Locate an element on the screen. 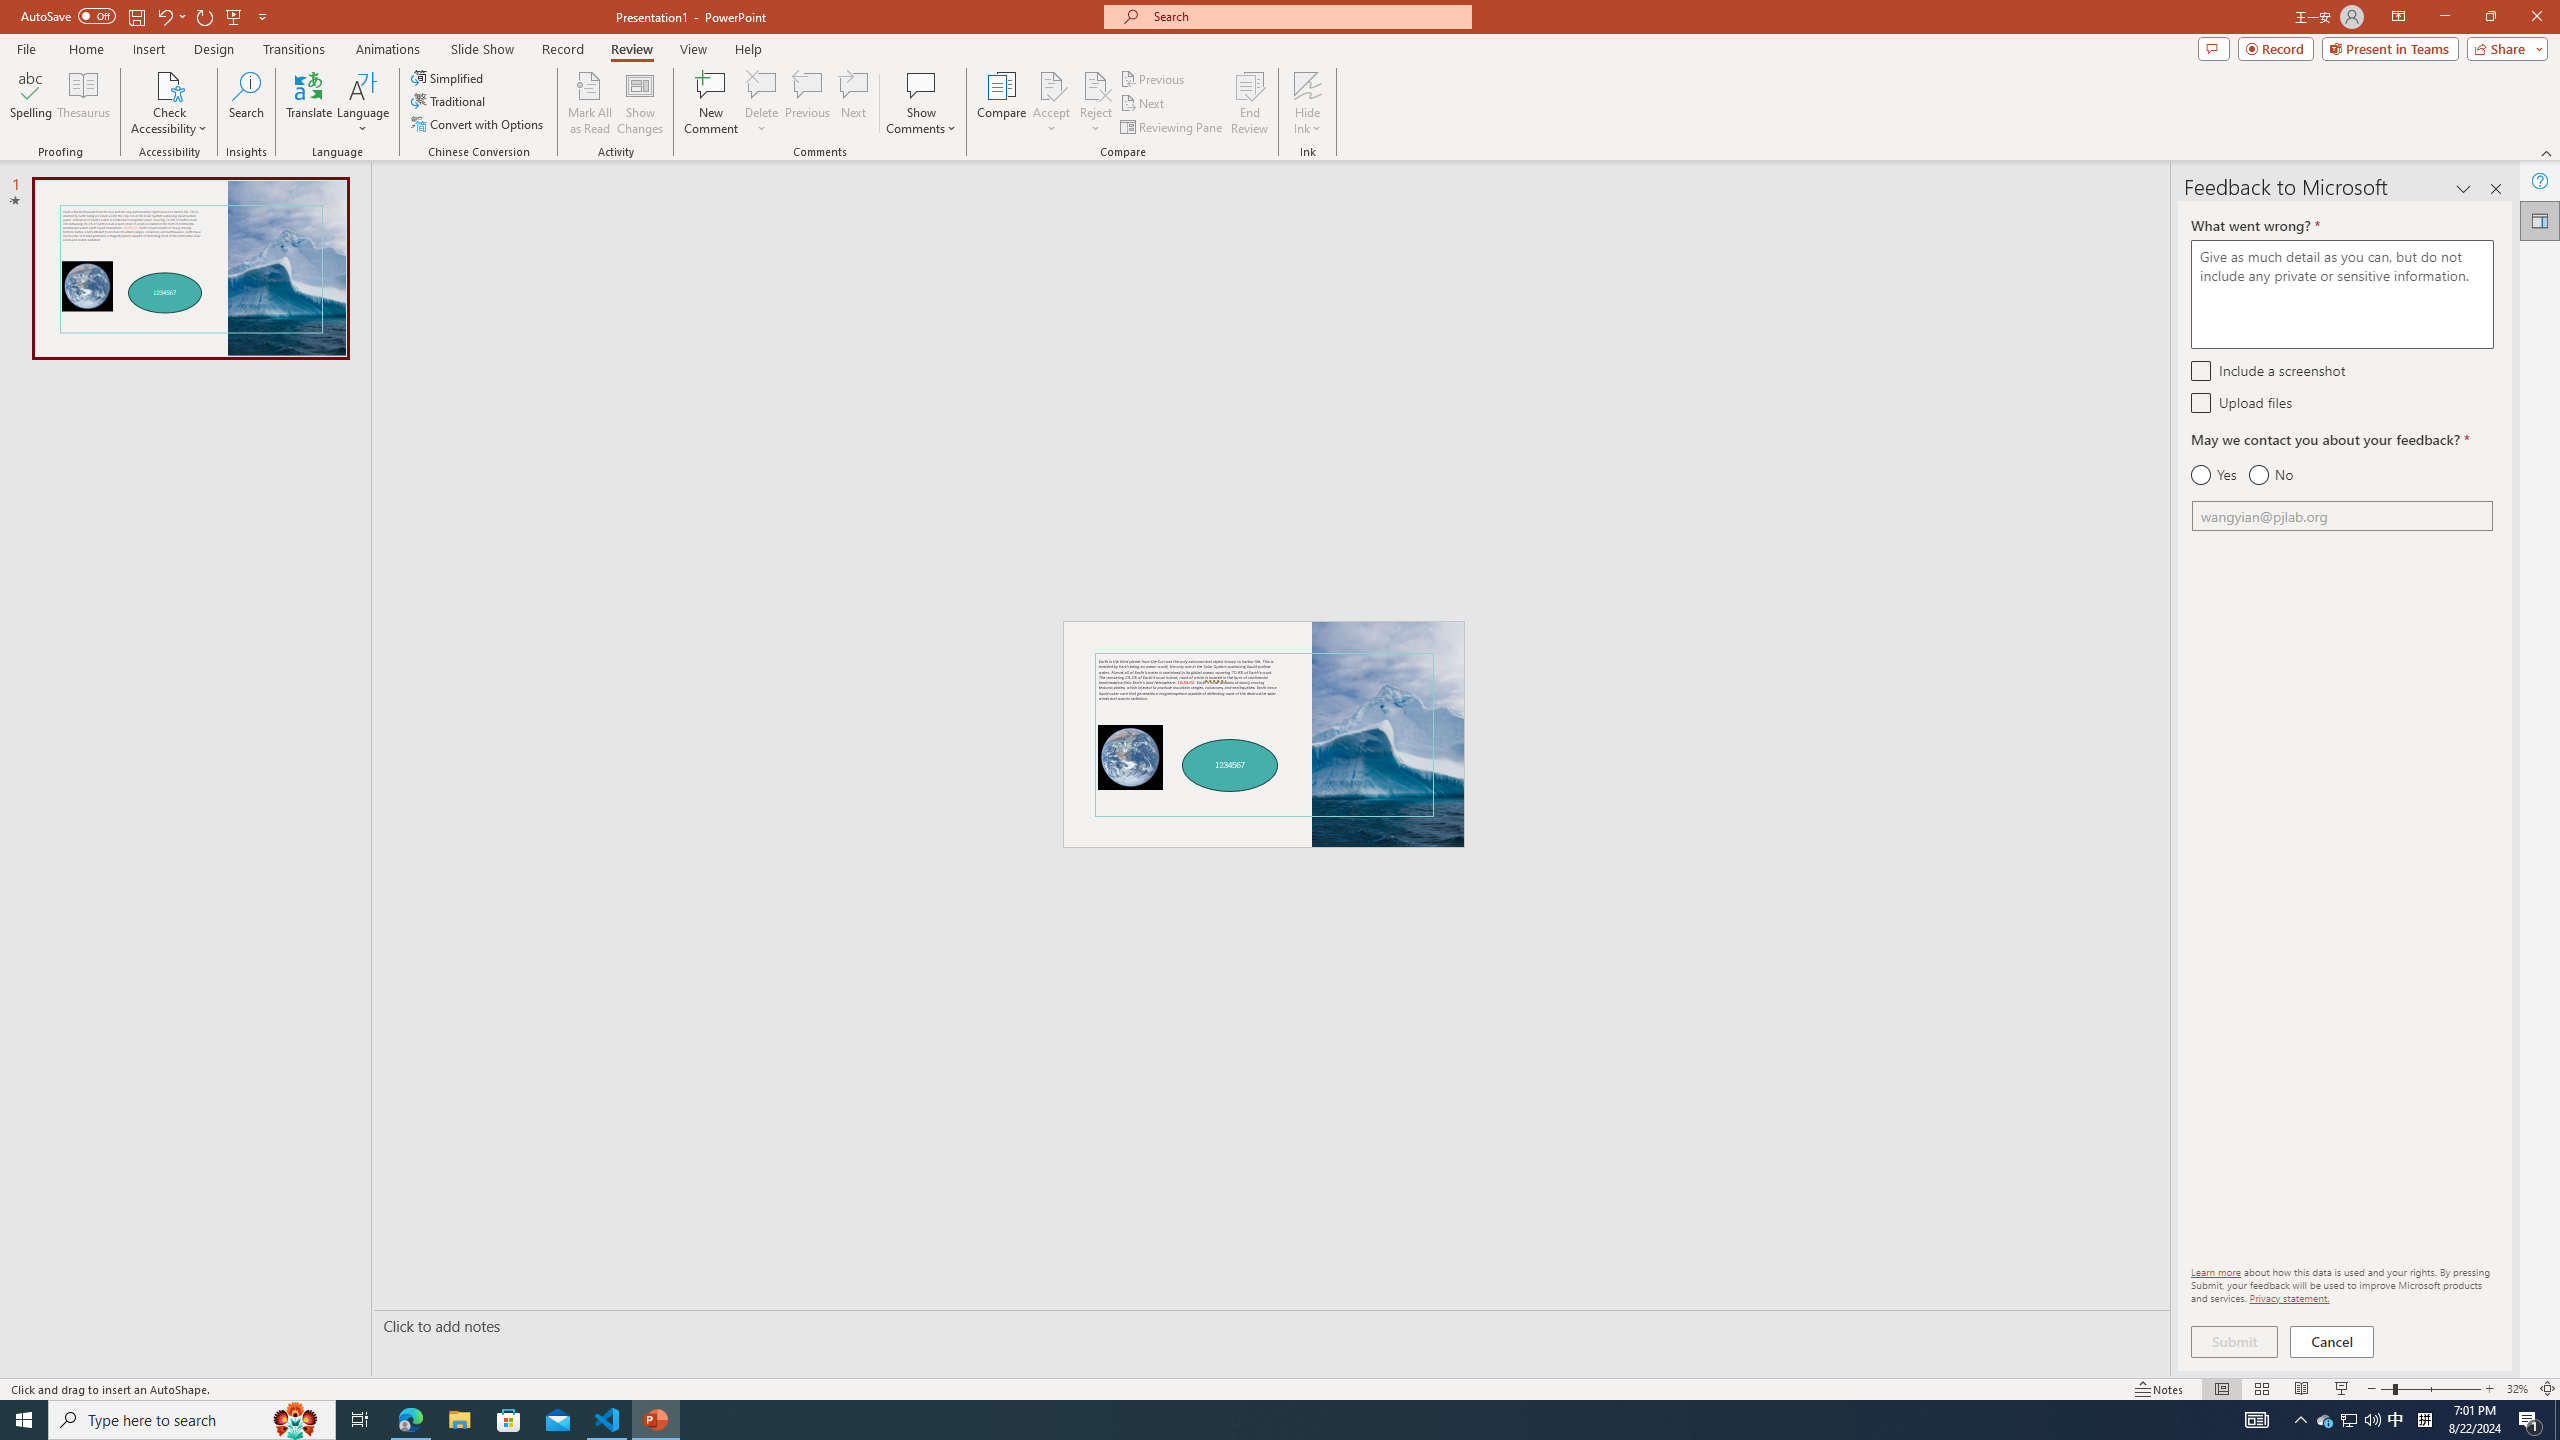 The width and height of the screenshot is (2560, 1440). AutoSave is located at coordinates (68, 16).